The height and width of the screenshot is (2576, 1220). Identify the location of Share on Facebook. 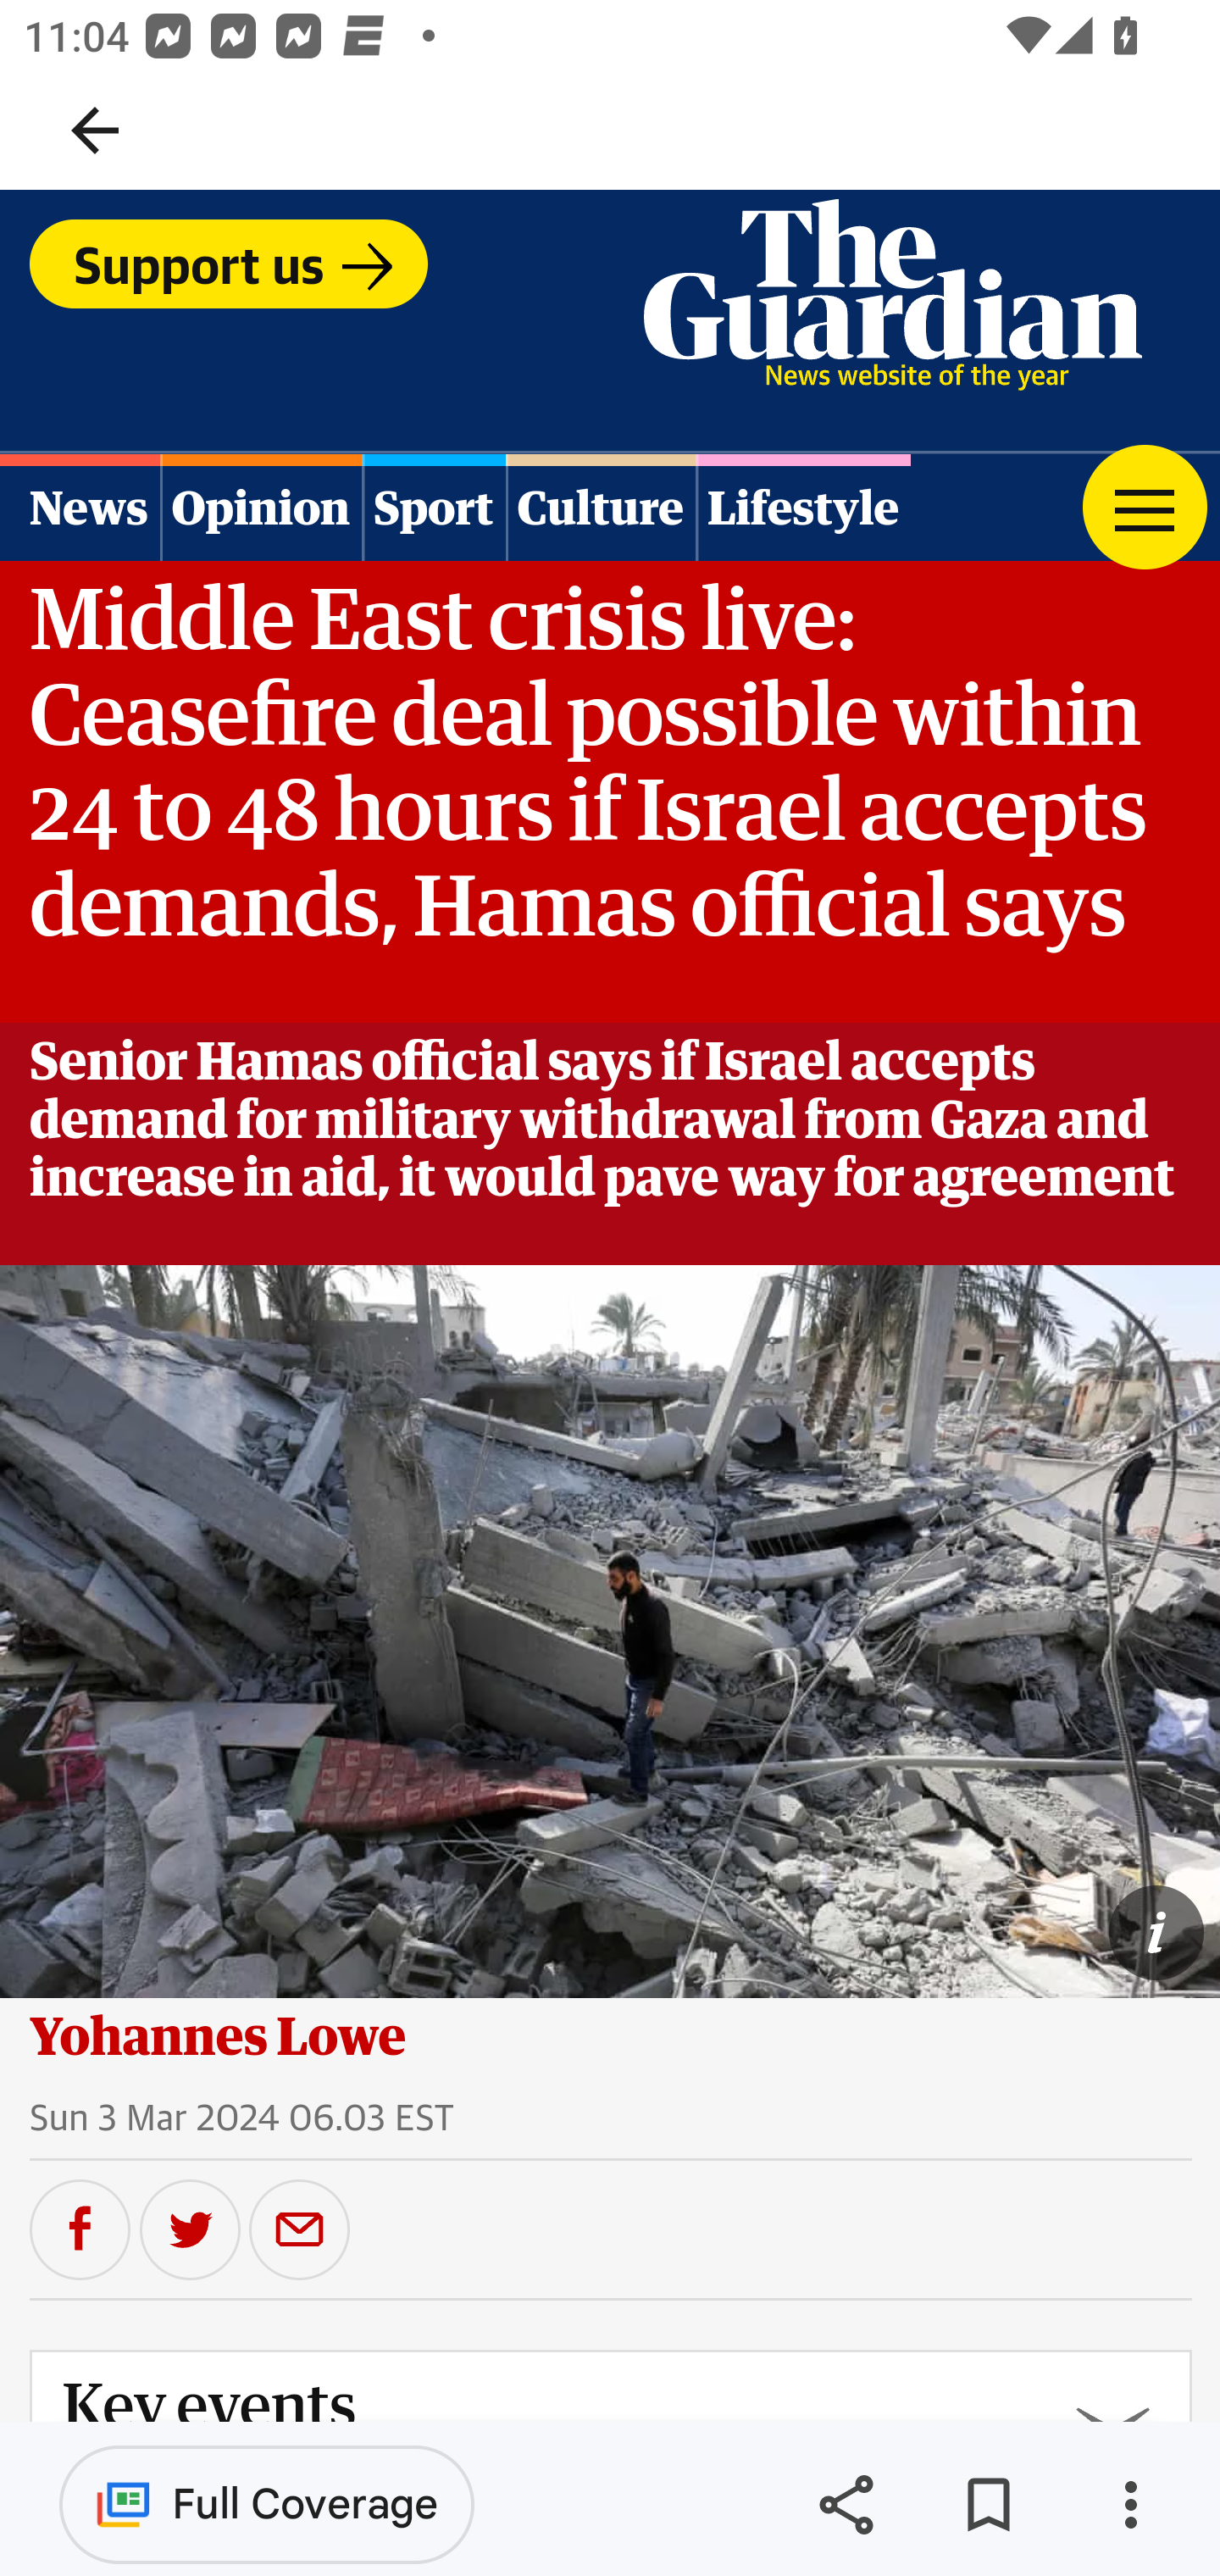
(80, 2228).